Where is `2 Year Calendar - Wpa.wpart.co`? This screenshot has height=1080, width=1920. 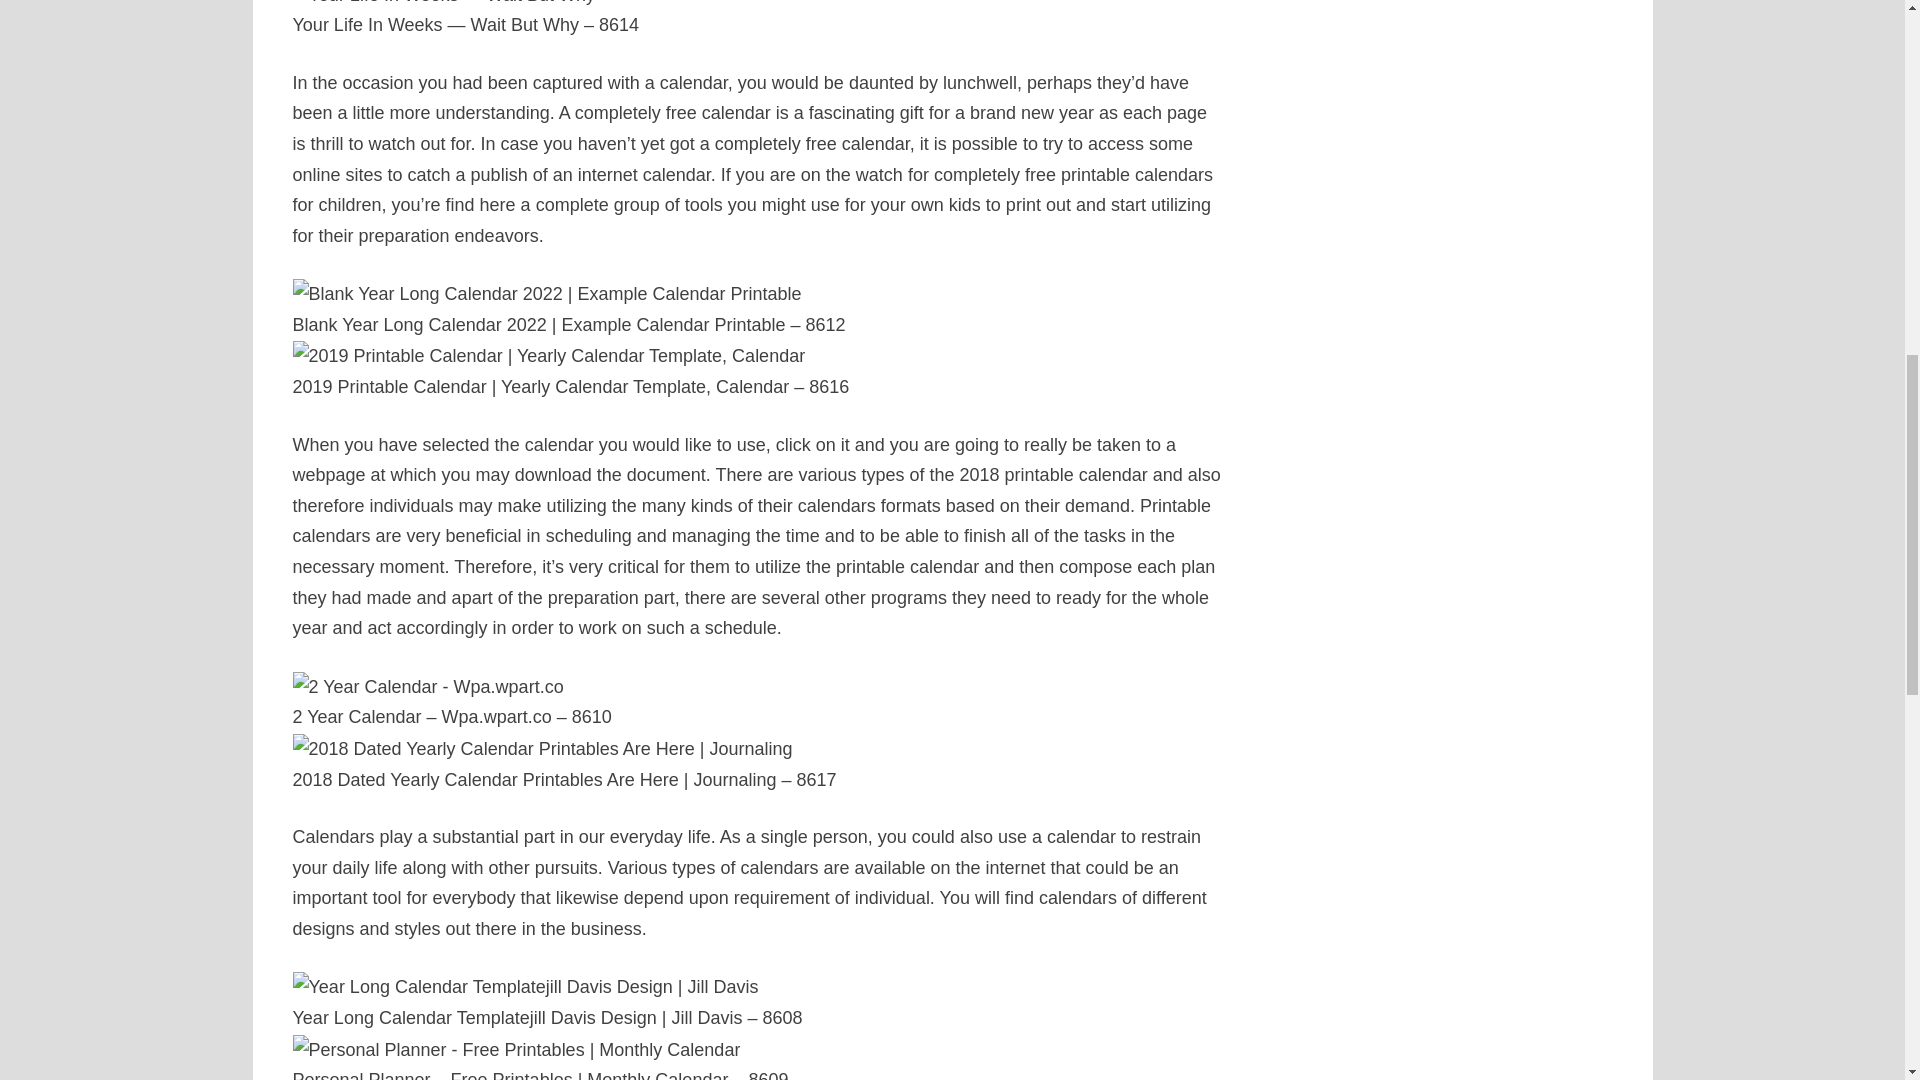
2 Year Calendar - Wpa.wpart.co is located at coordinates (426, 687).